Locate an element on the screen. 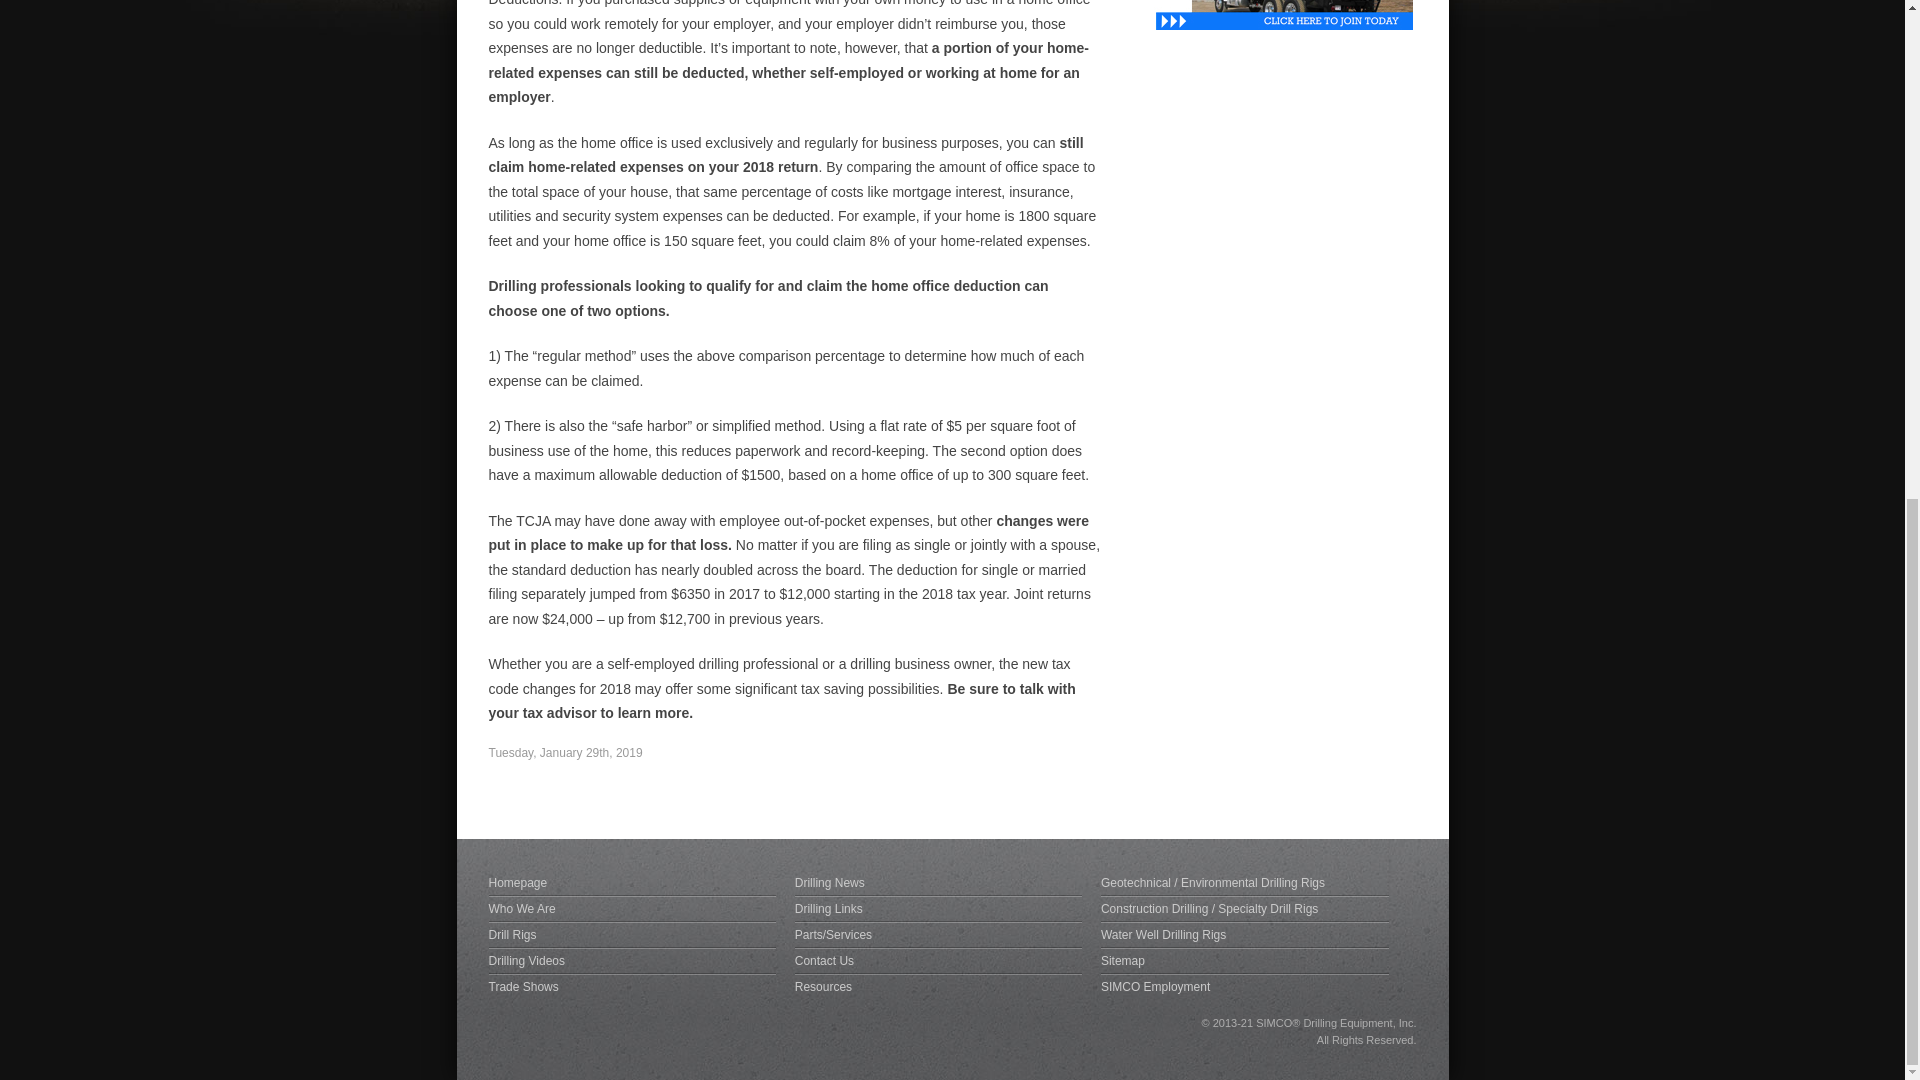 This screenshot has height=1080, width=1920. Who We Are is located at coordinates (631, 908).